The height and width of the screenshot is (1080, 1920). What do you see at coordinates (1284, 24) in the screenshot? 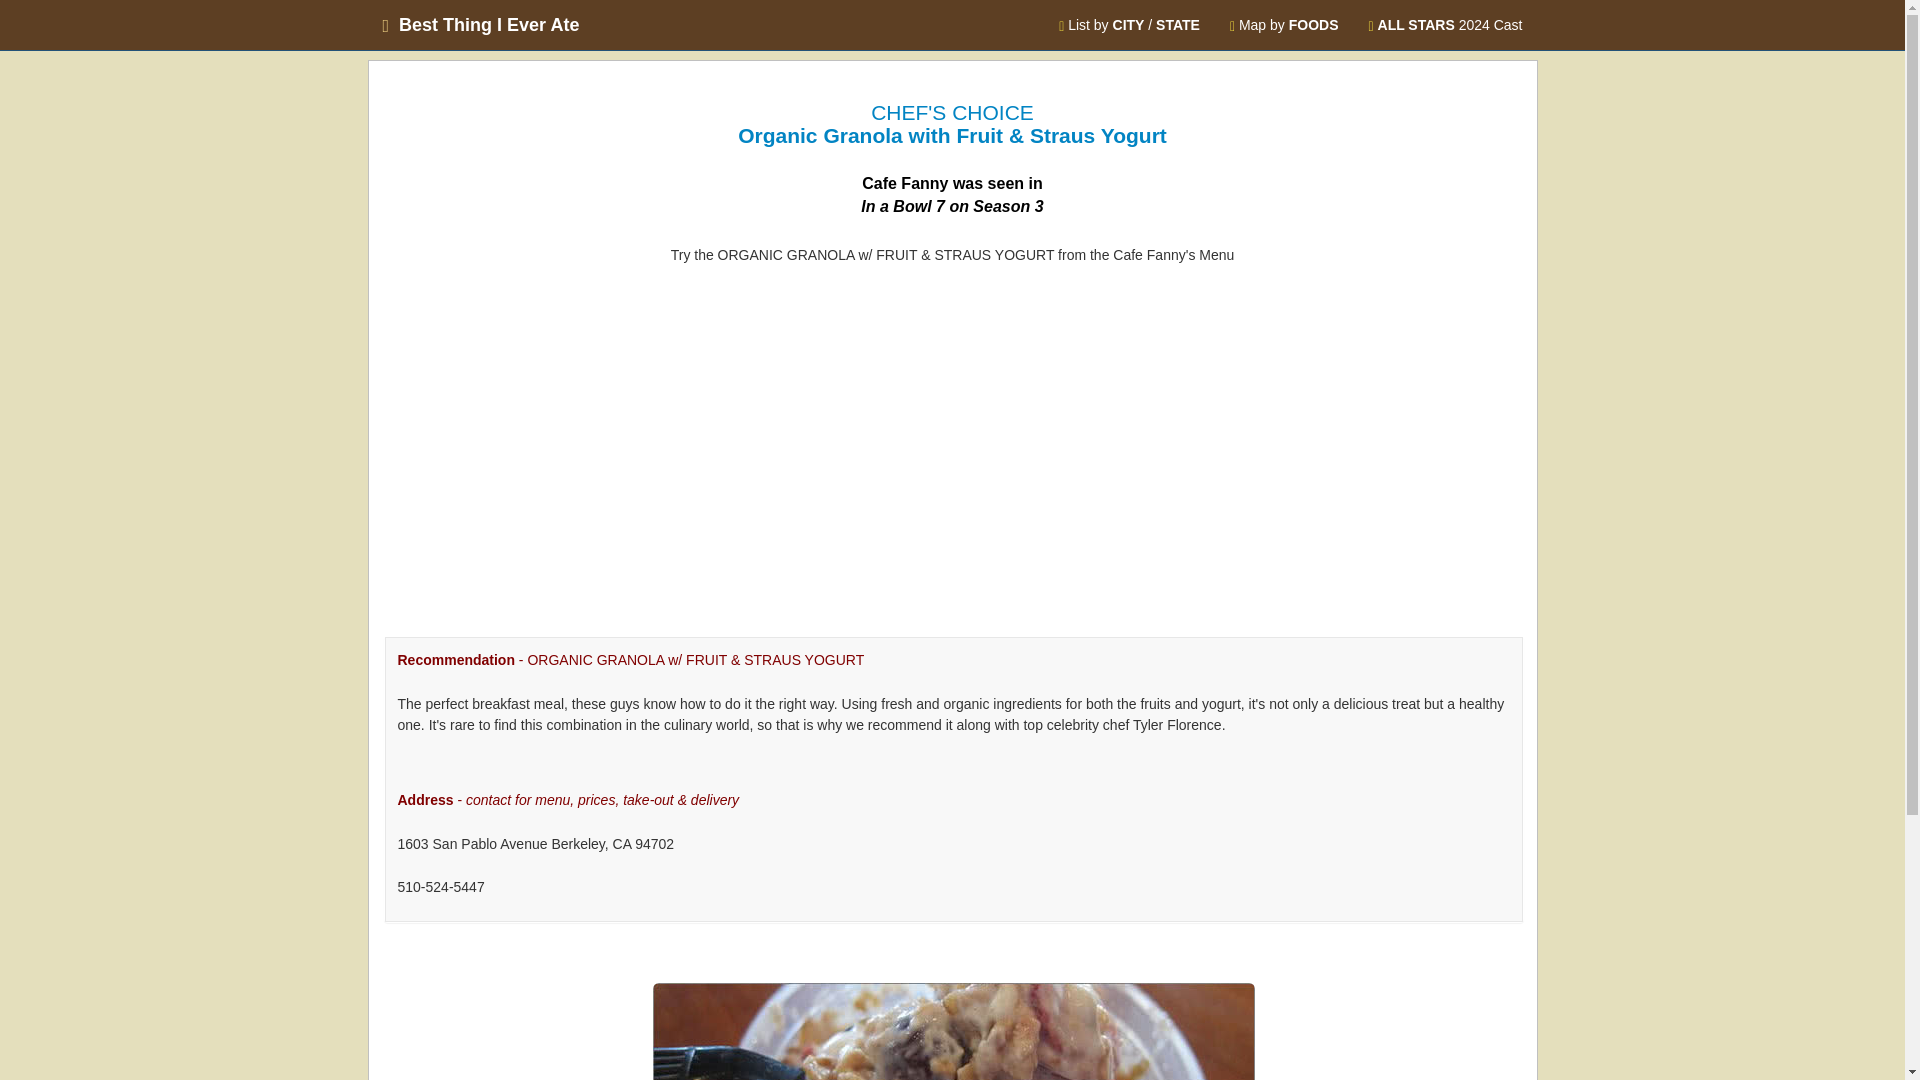
I see `Map by FOODS` at bounding box center [1284, 24].